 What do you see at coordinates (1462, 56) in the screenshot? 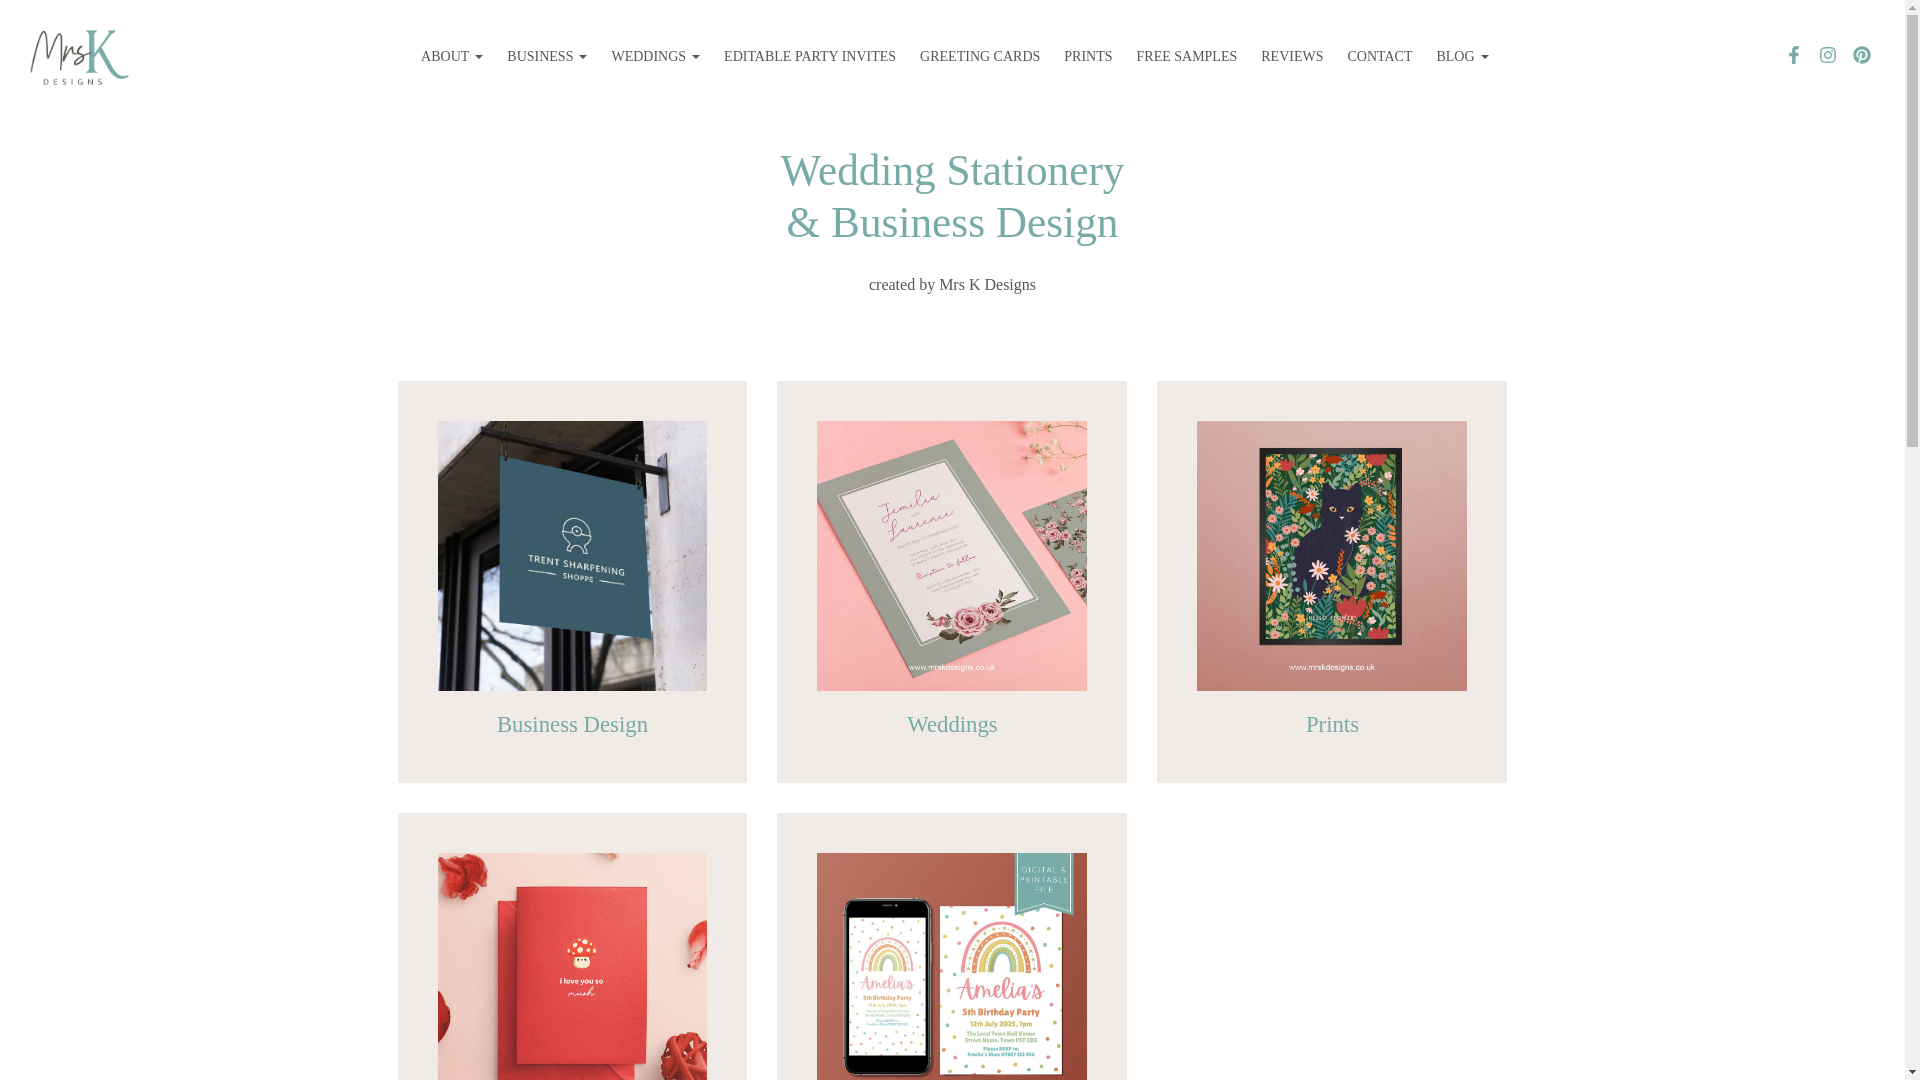
I see `BLOG` at bounding box center [1462, 56].